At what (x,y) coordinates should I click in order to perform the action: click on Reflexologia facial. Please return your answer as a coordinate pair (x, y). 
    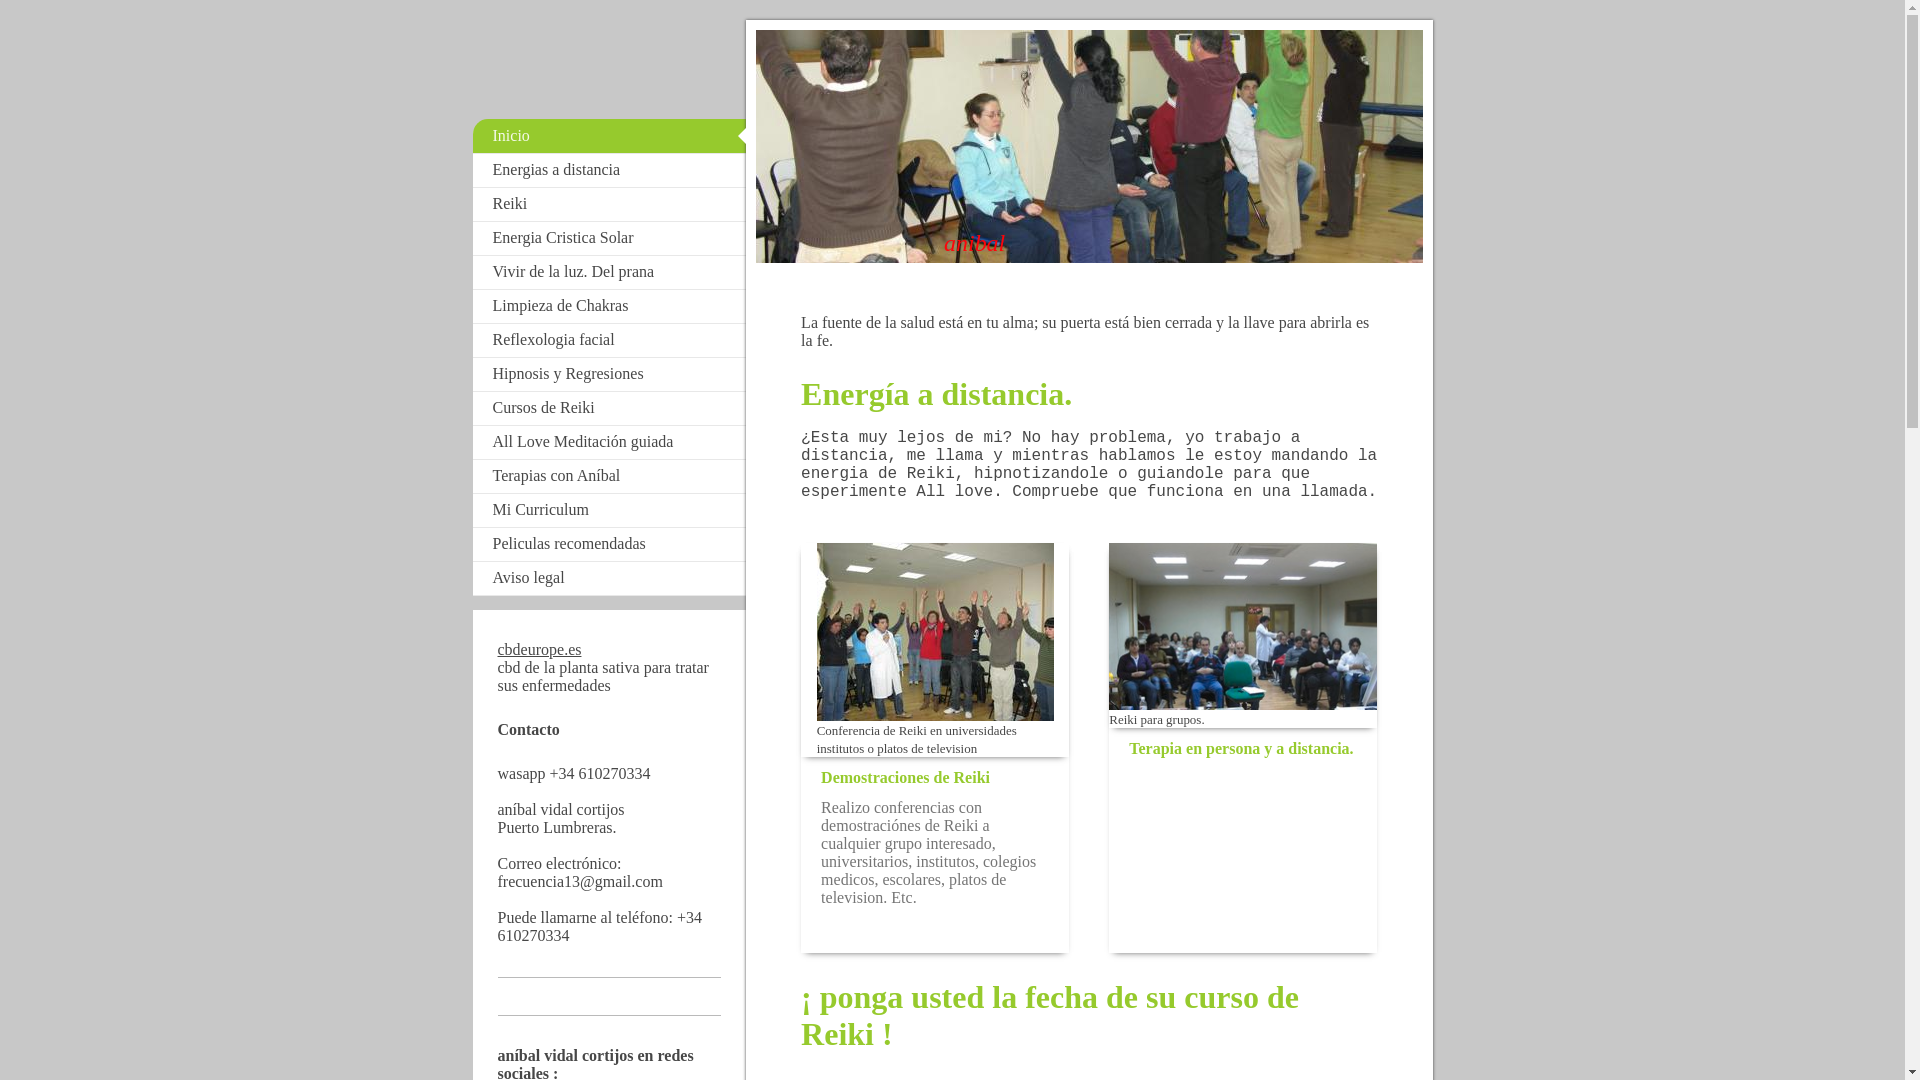
    Looking at the image, I should click on (609, 340).